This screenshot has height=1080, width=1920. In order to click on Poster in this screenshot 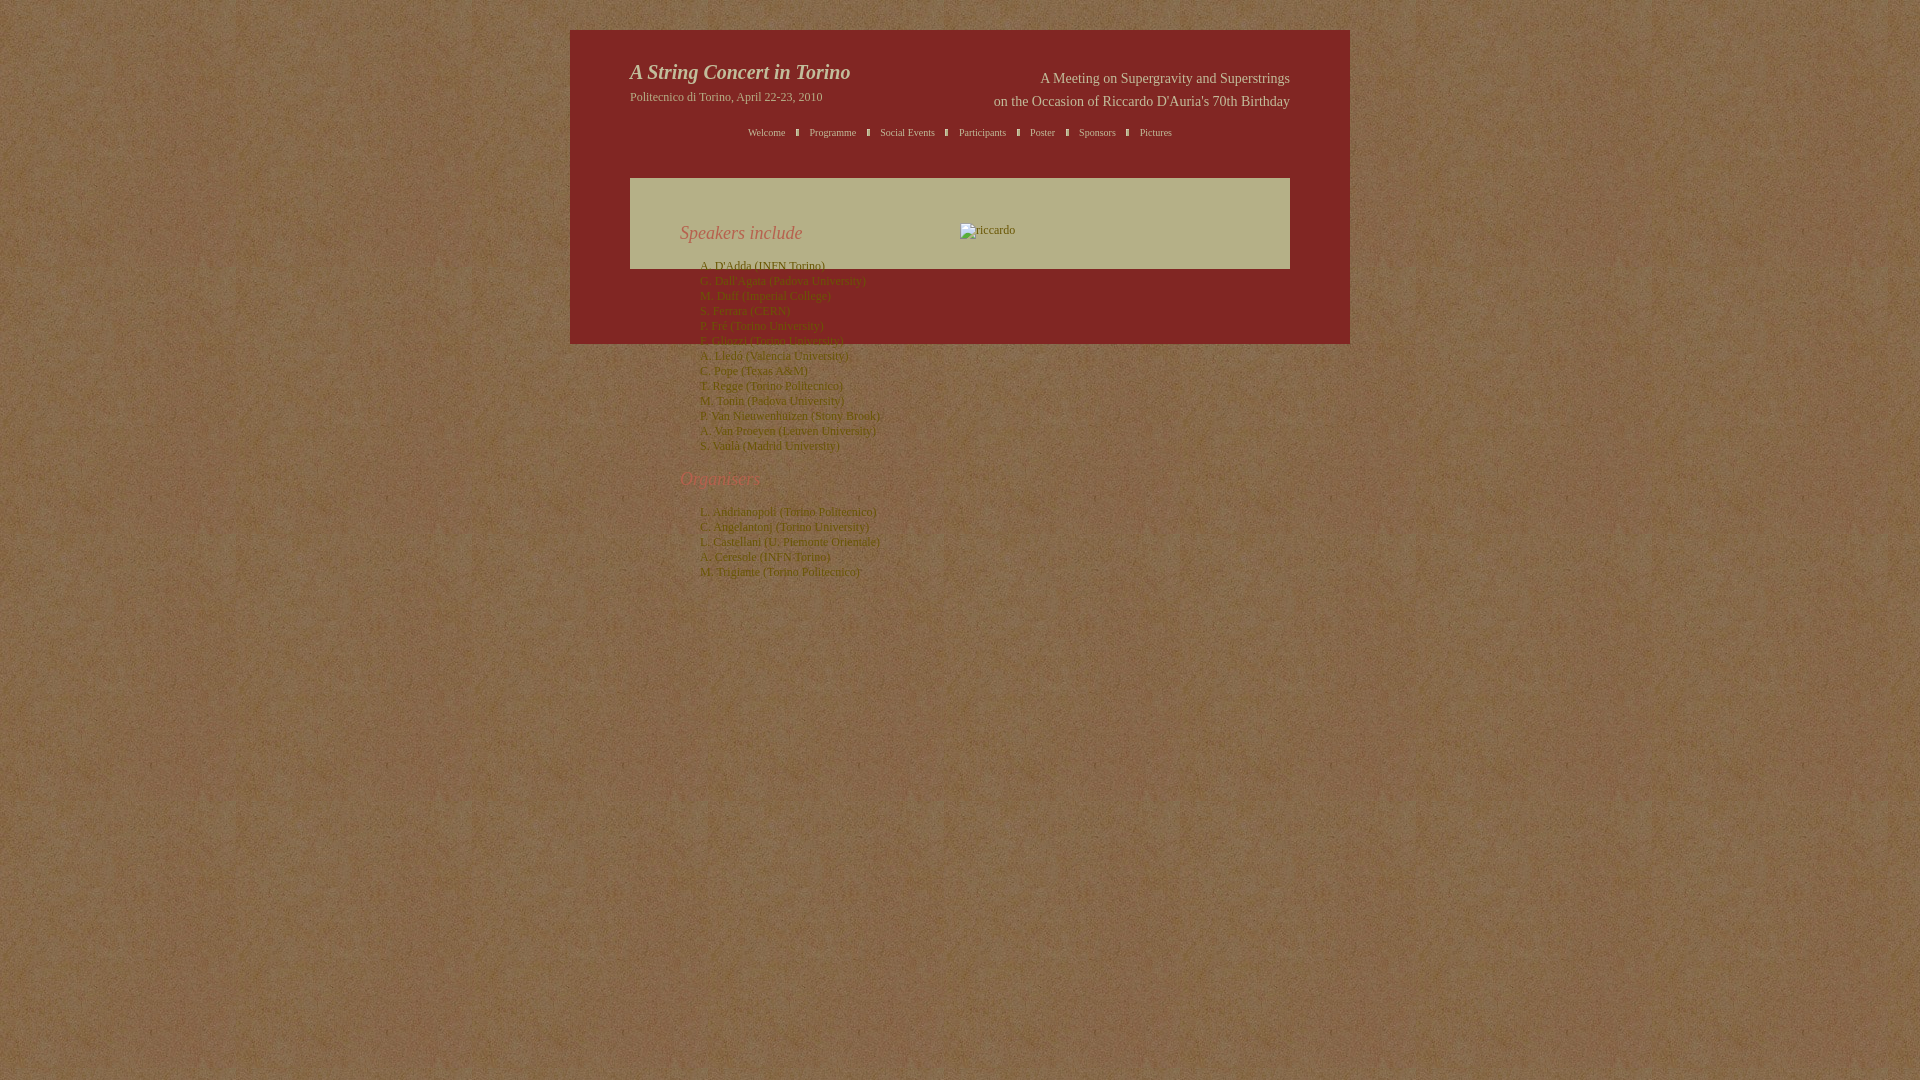, I will do `click(1042, 132)`.